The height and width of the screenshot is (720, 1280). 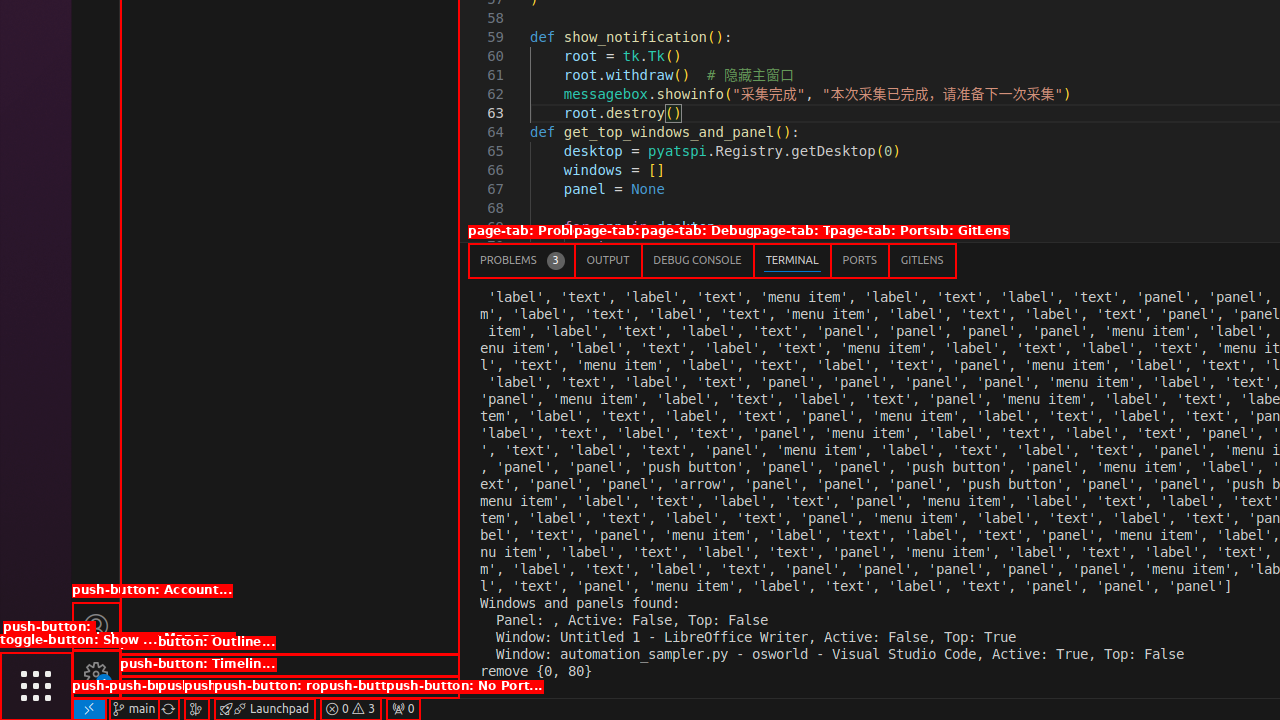 I want to click on OSWorld (Git) - Synchronize Changes, so click(x=168, y=709).